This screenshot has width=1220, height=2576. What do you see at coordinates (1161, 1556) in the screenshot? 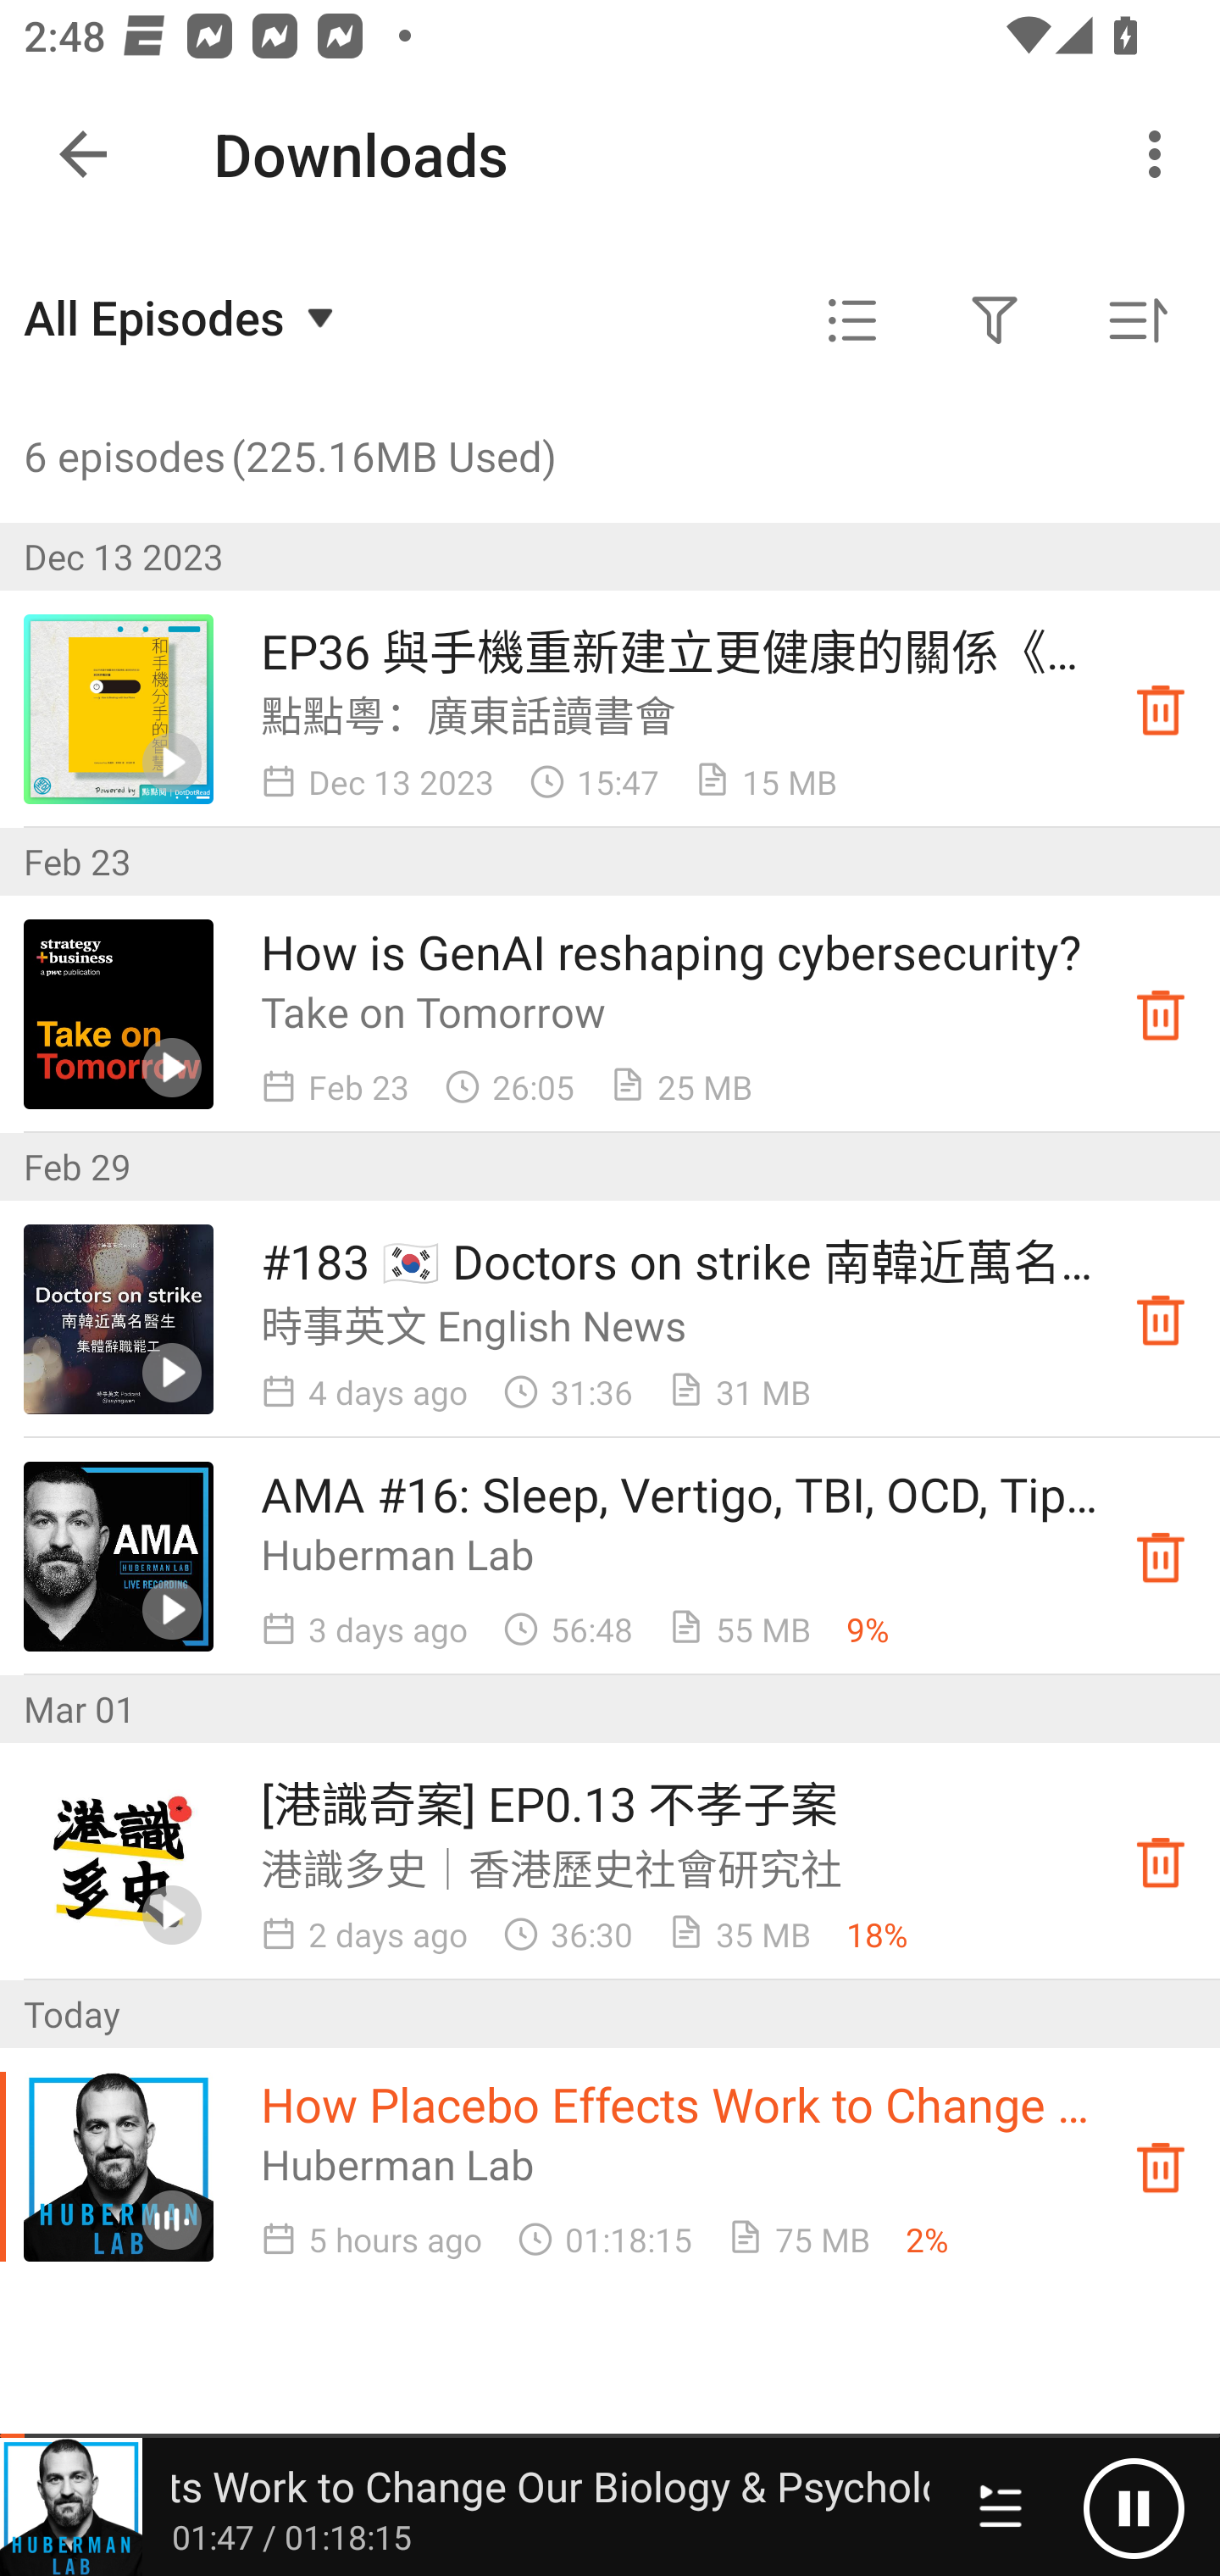
I see `Downloaded` at bounding box center [1161, 1556].